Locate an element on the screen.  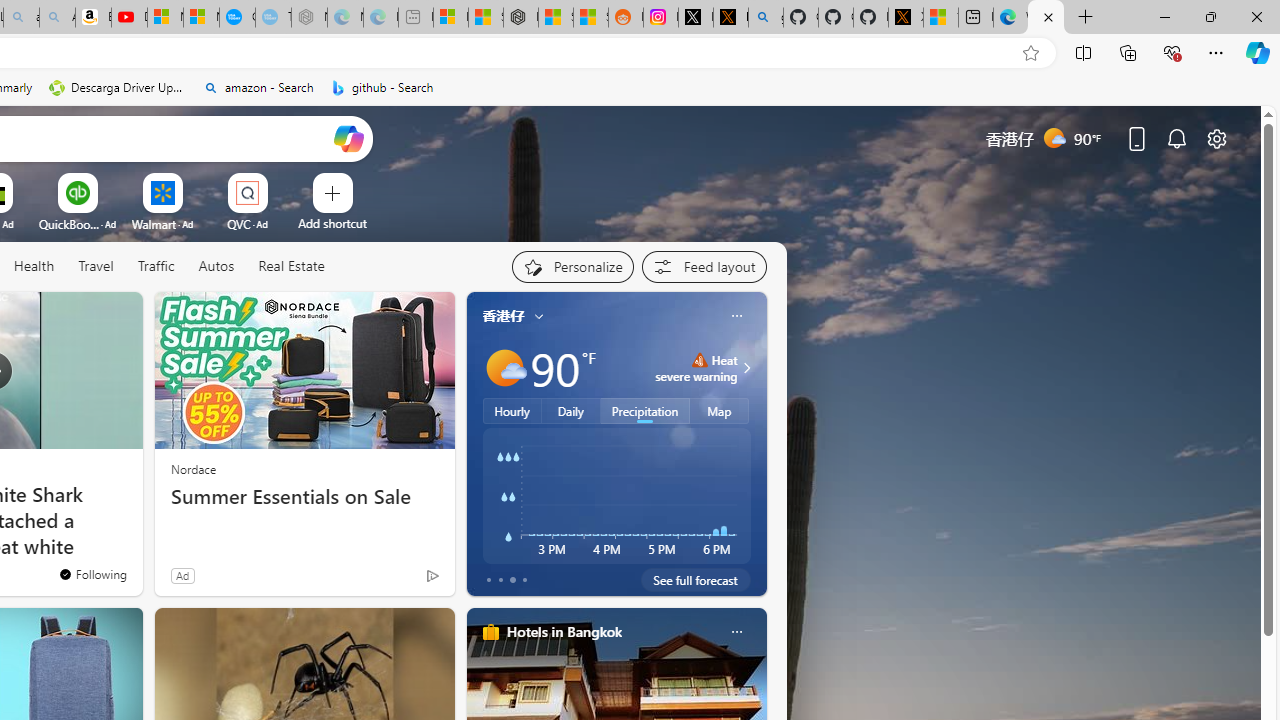
tab-3 is located at coordinates (524, 580).